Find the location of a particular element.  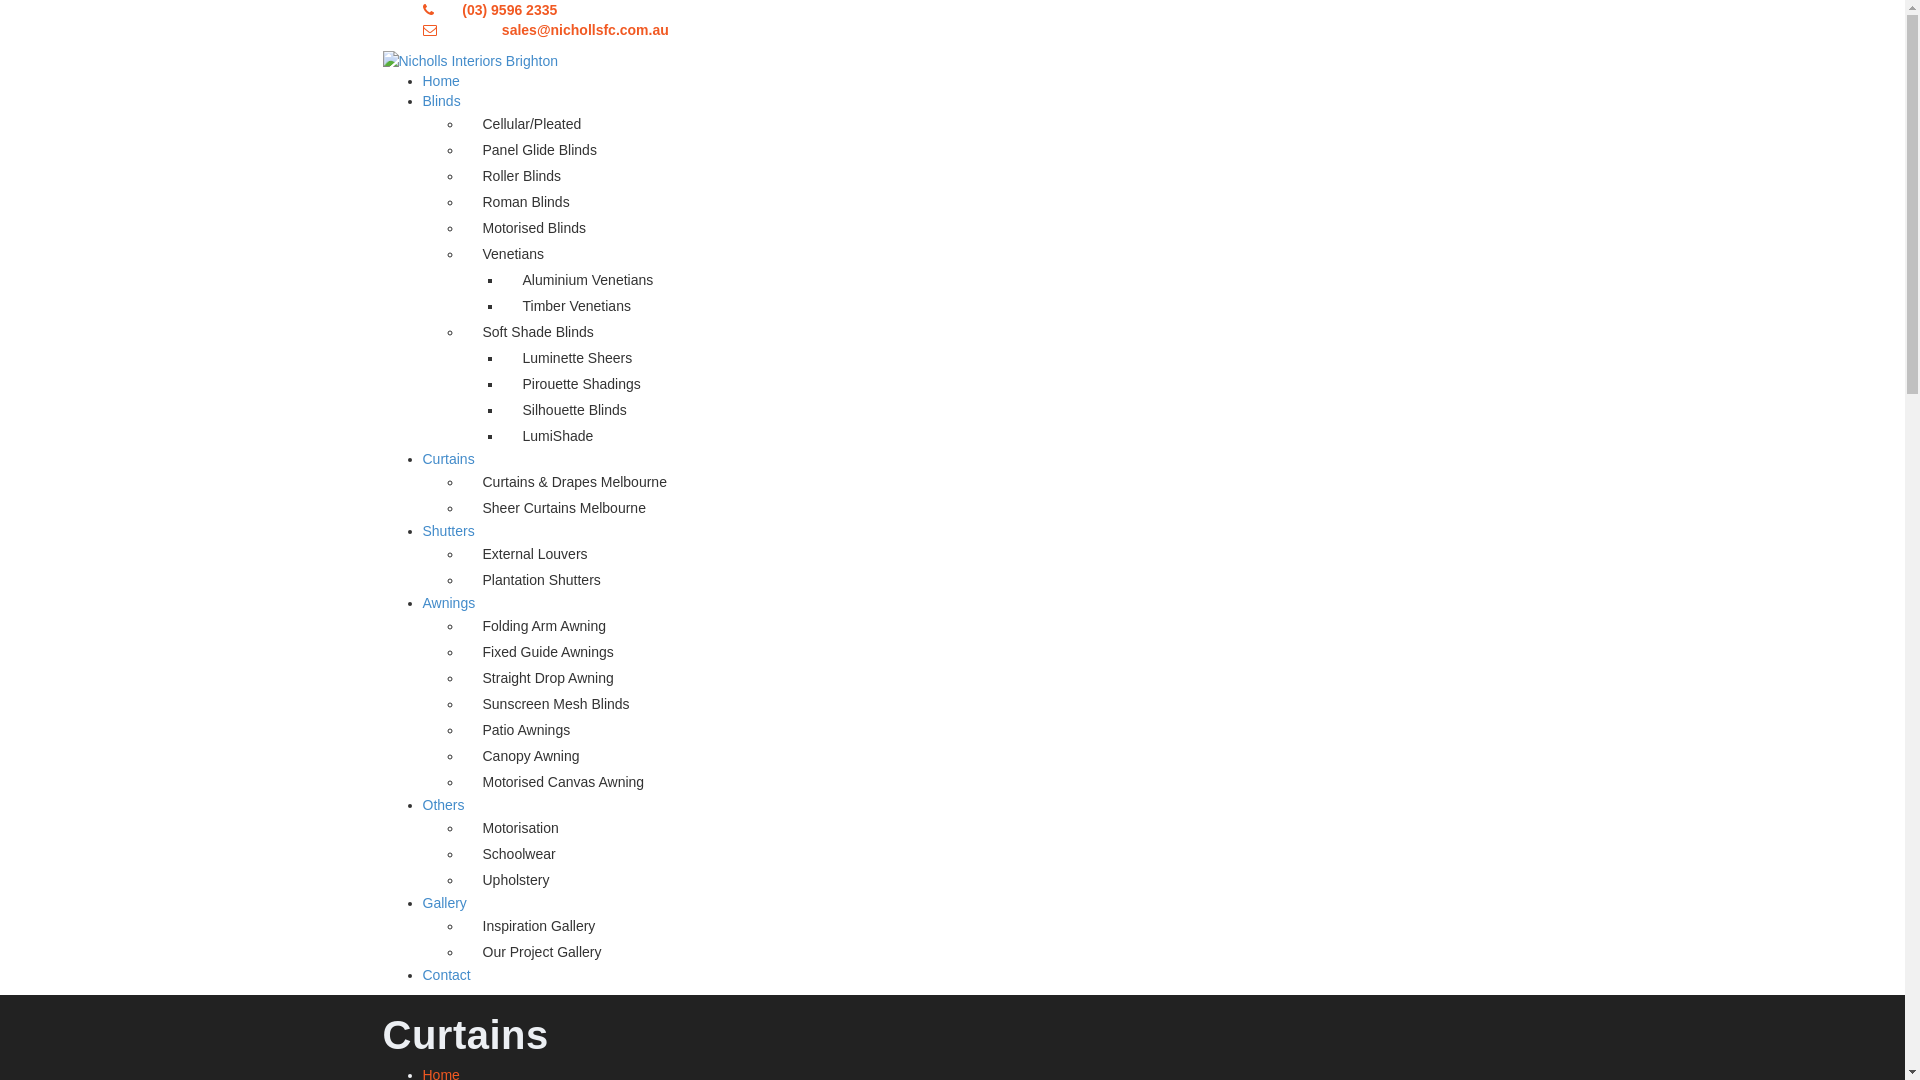

Curtains & Drapes Melbourne is located at coordinates (992, 482).